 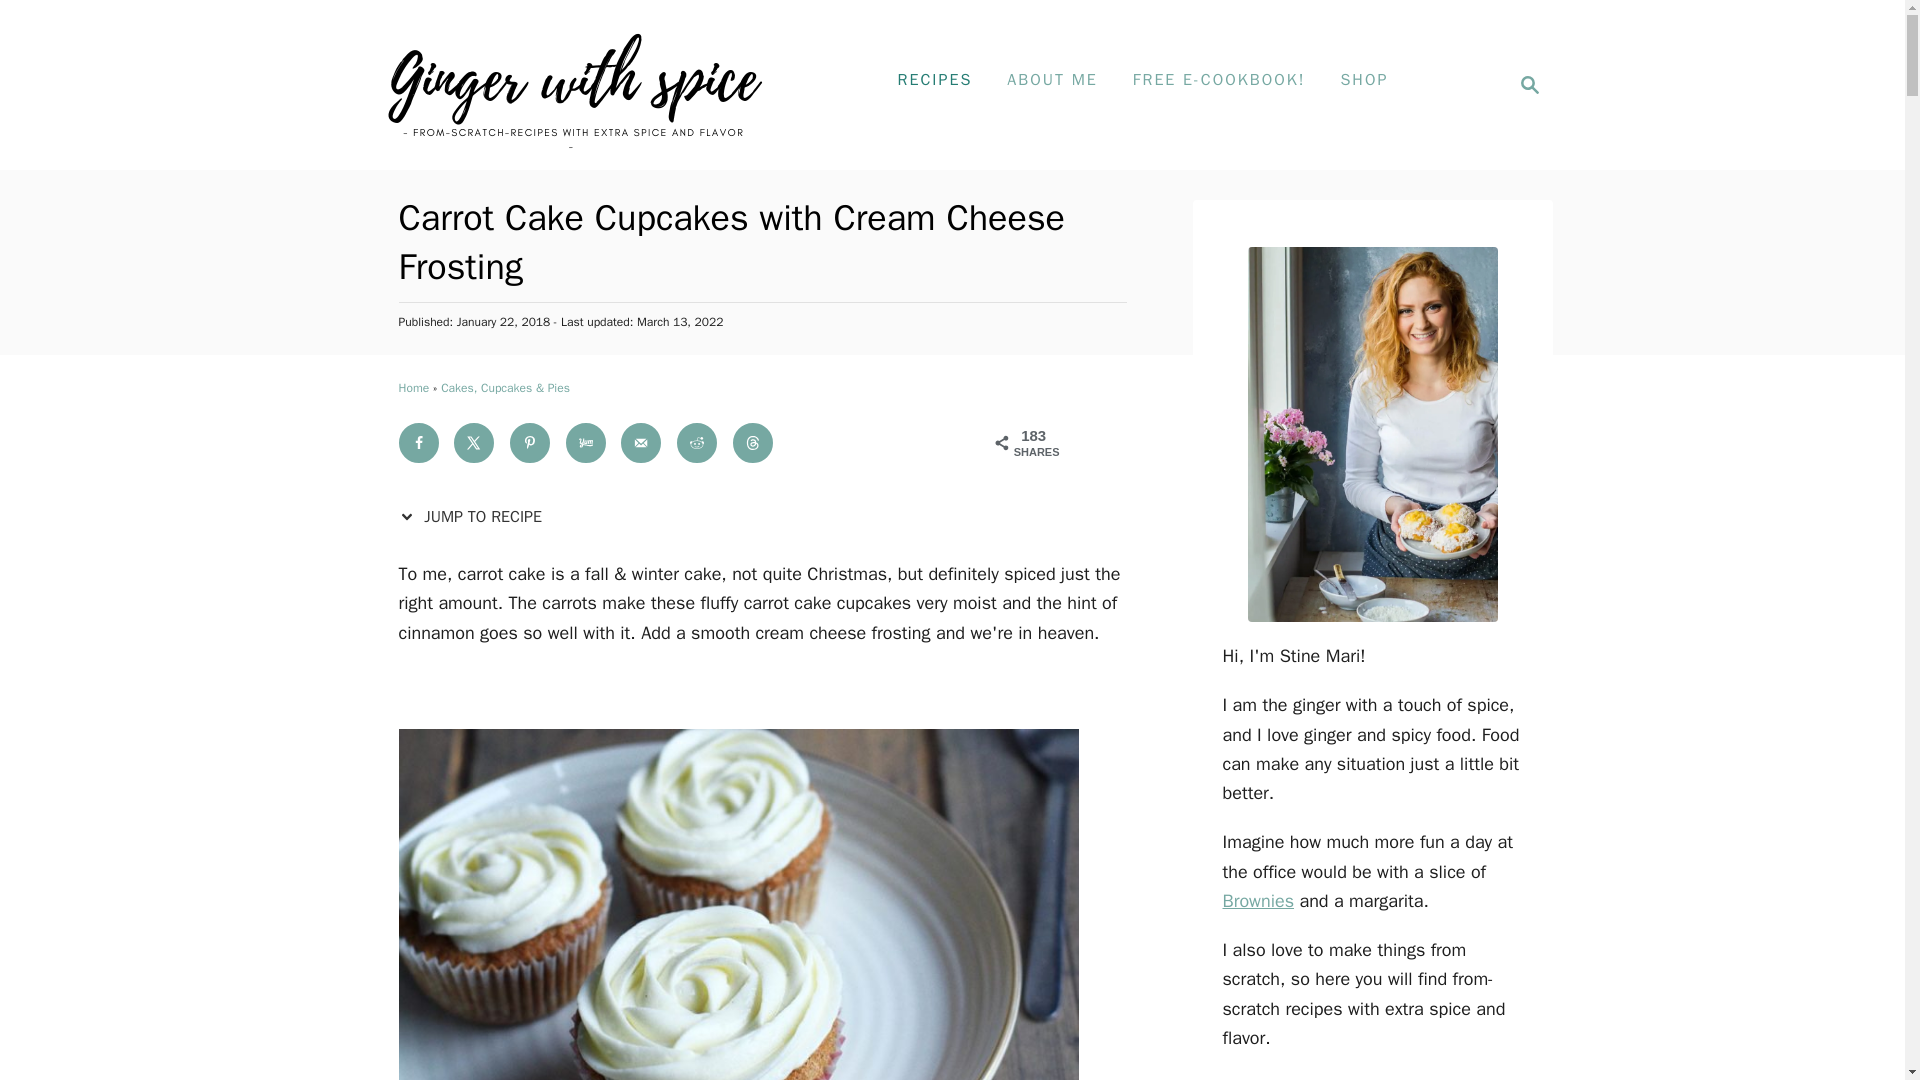 What do you see at coordinates (1530, 85) in the screenshot?
I see `Magnifying Glass` at bounding box center [1530, 85].